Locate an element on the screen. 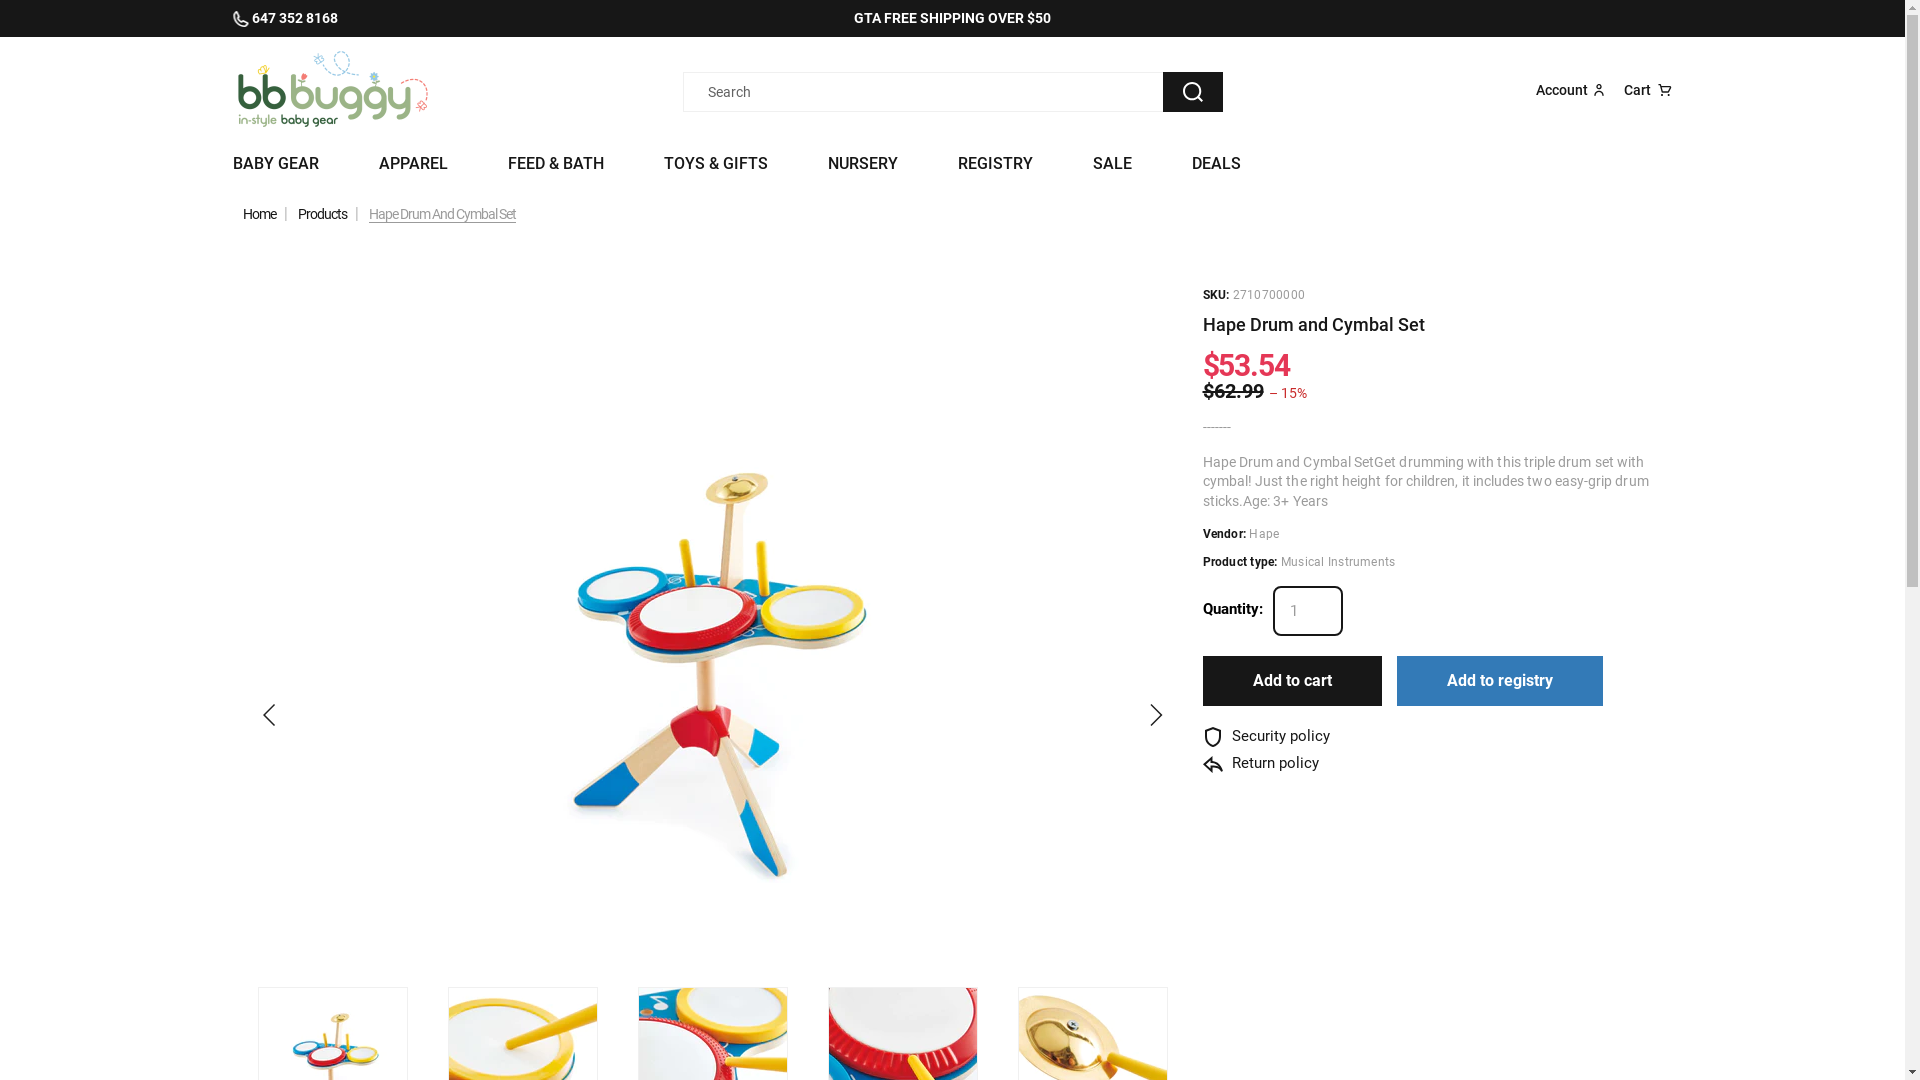 The width and height of the screenshot is (1920, 1080). APPAREL is located at coordinates (412, 164).